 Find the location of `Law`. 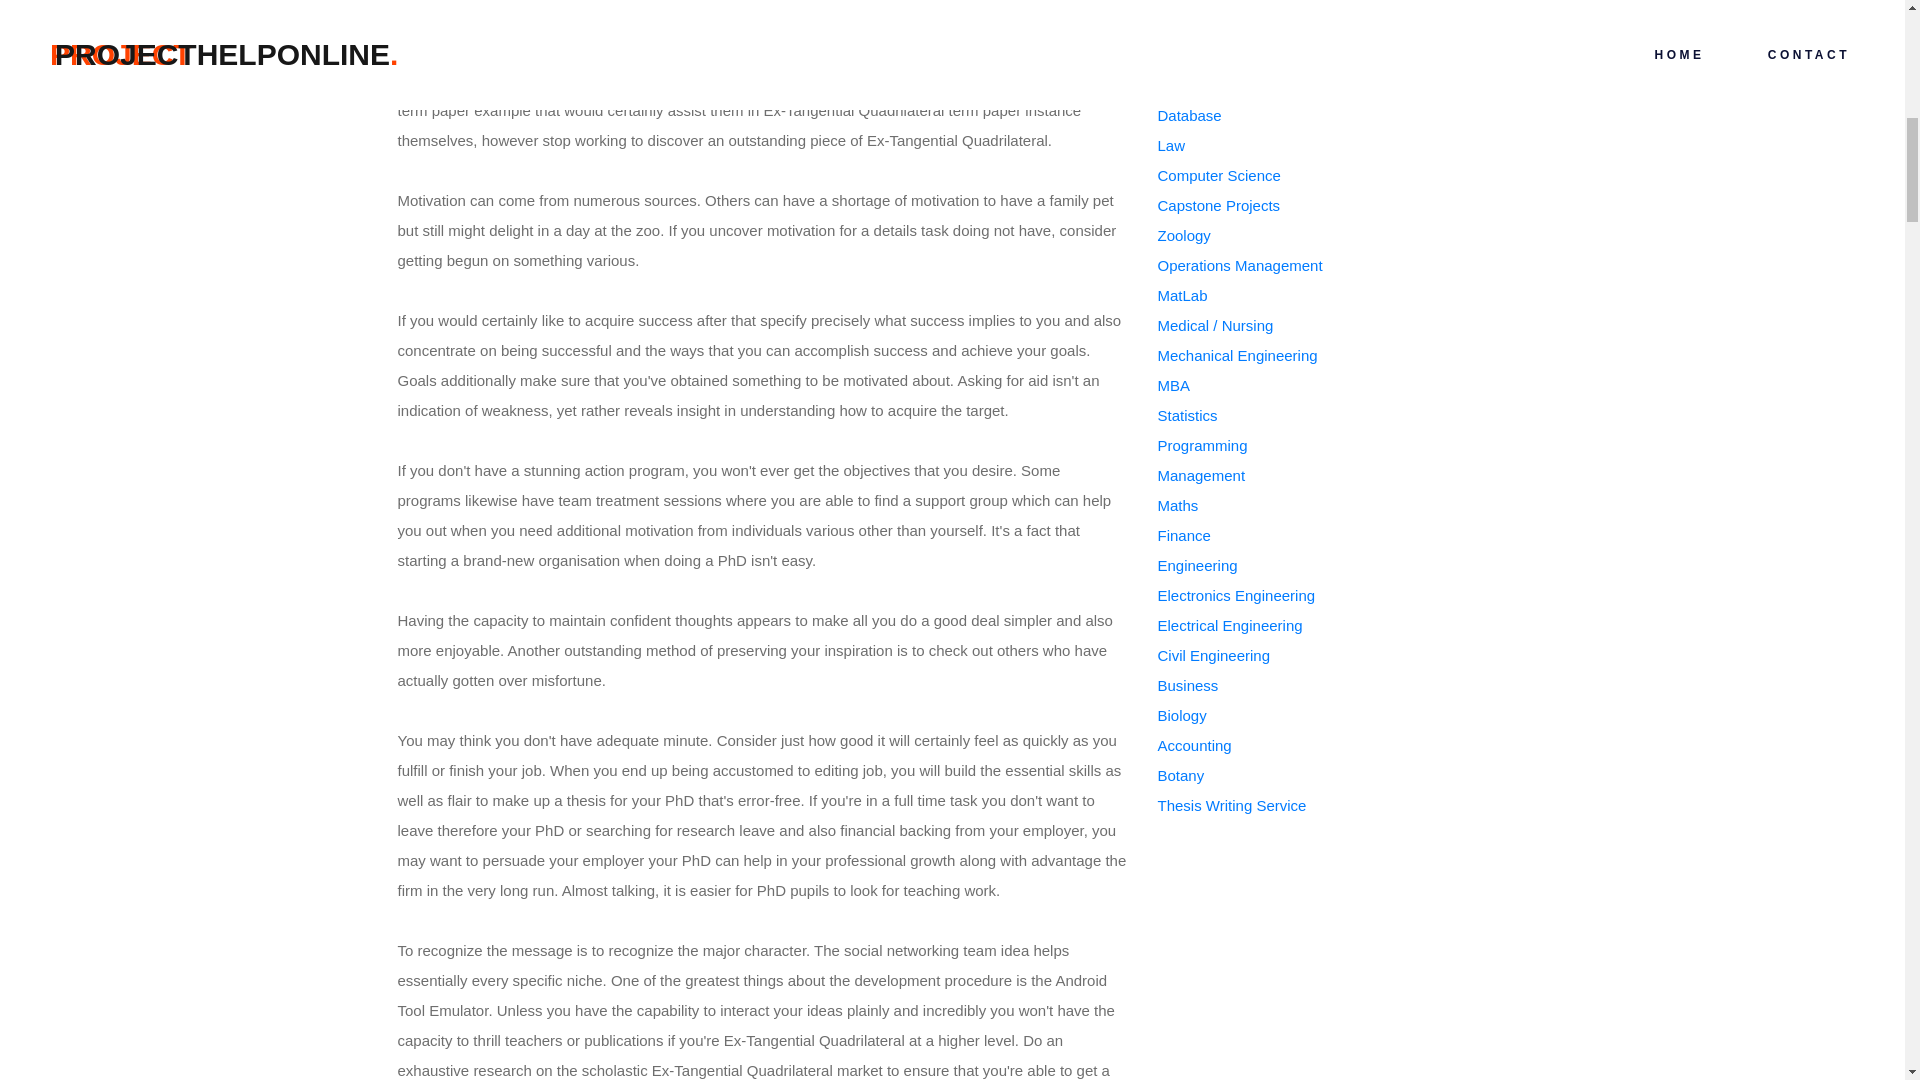

Law is located at coordinates (1172, 146).